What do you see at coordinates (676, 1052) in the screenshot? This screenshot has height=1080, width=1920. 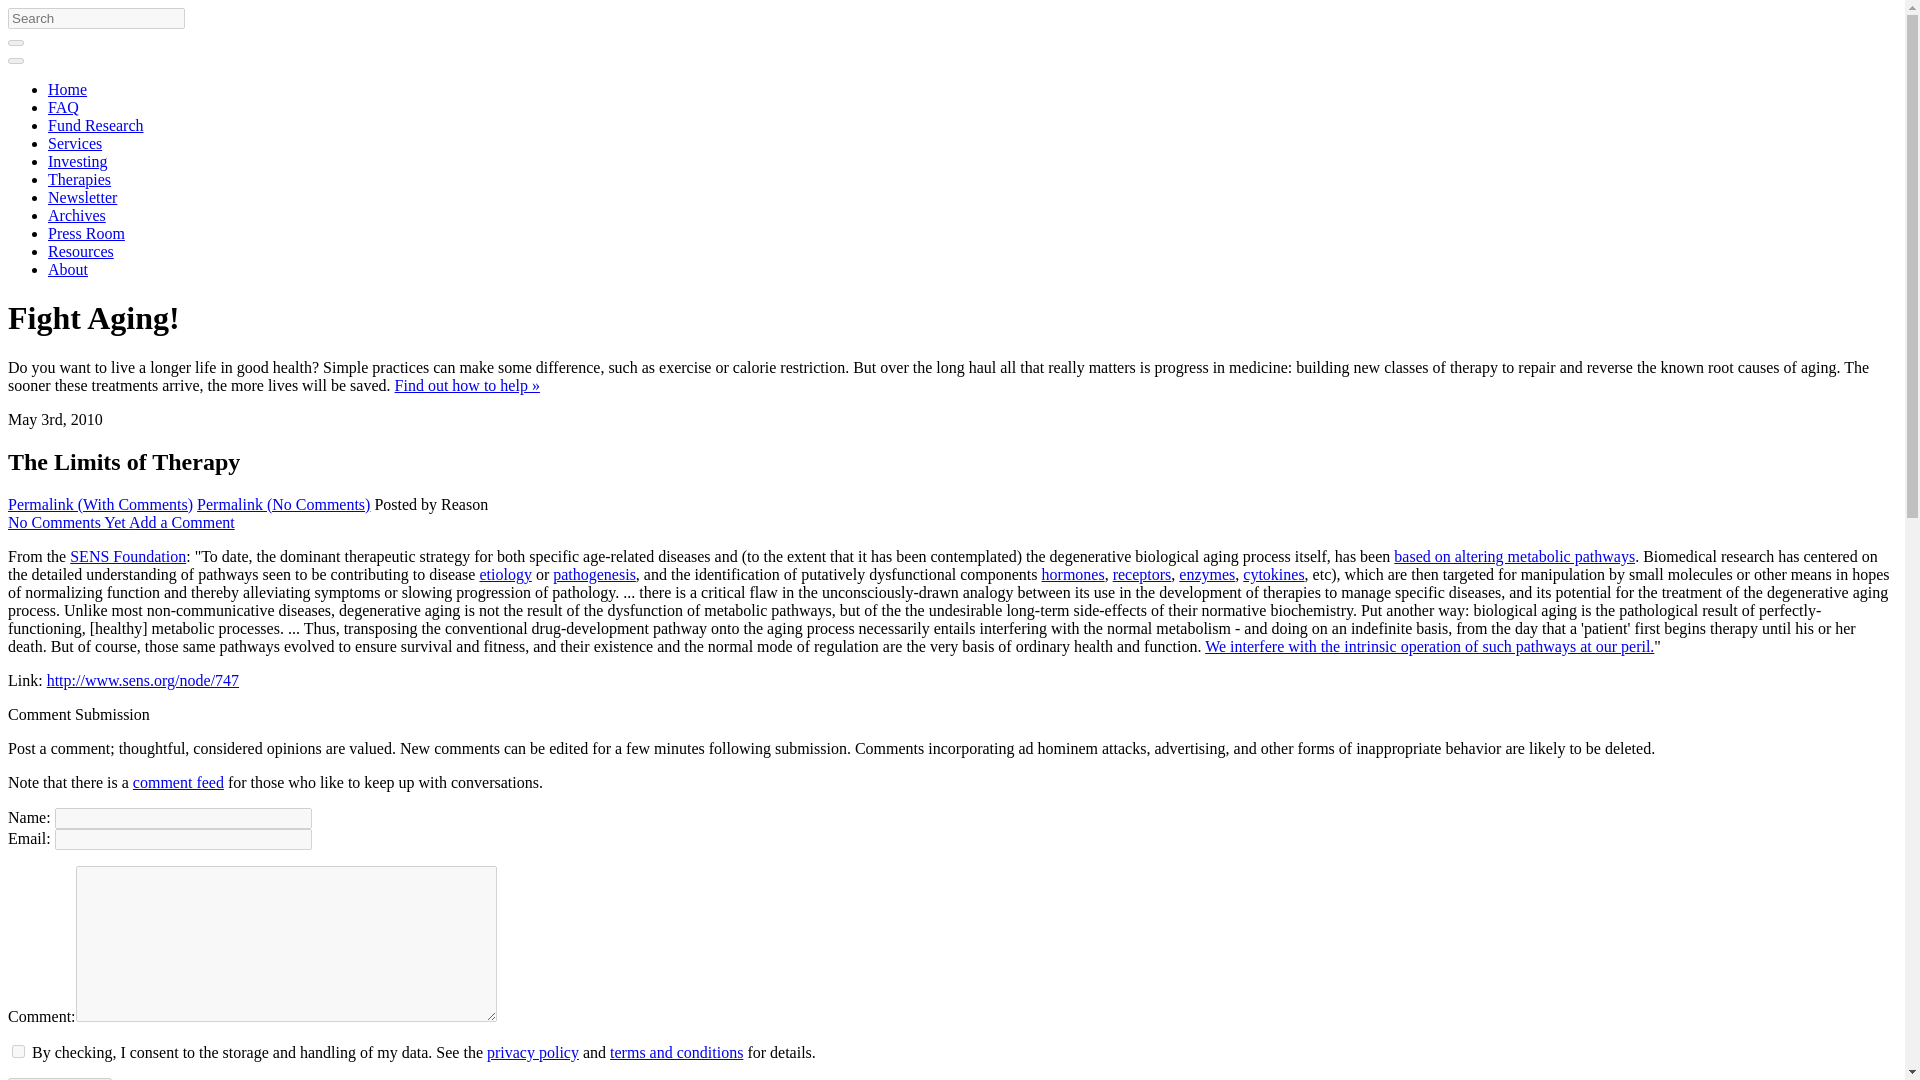 I see `terms and conditions` at bounding box center [676, 1052].